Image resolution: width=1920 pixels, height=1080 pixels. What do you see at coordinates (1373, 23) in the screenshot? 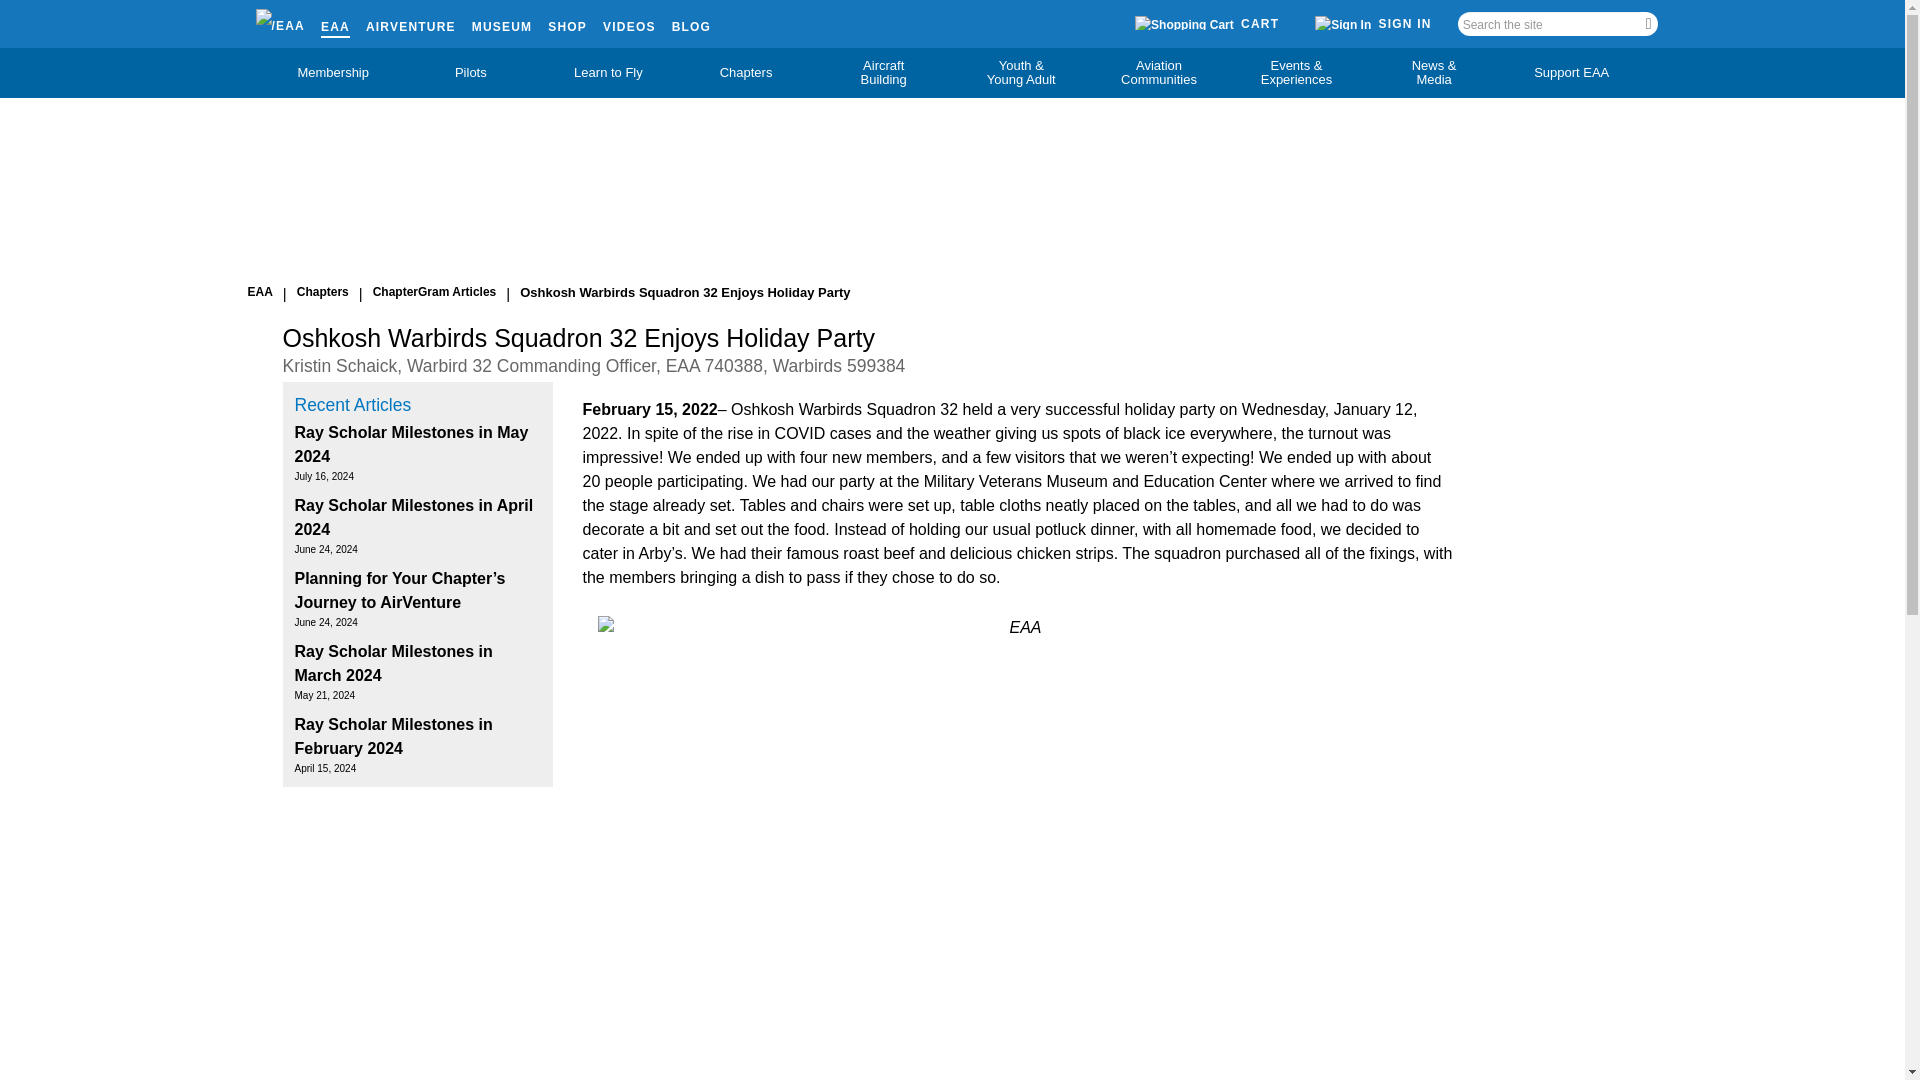
I see `SIGN IN` at bounding box center [1373, 23].